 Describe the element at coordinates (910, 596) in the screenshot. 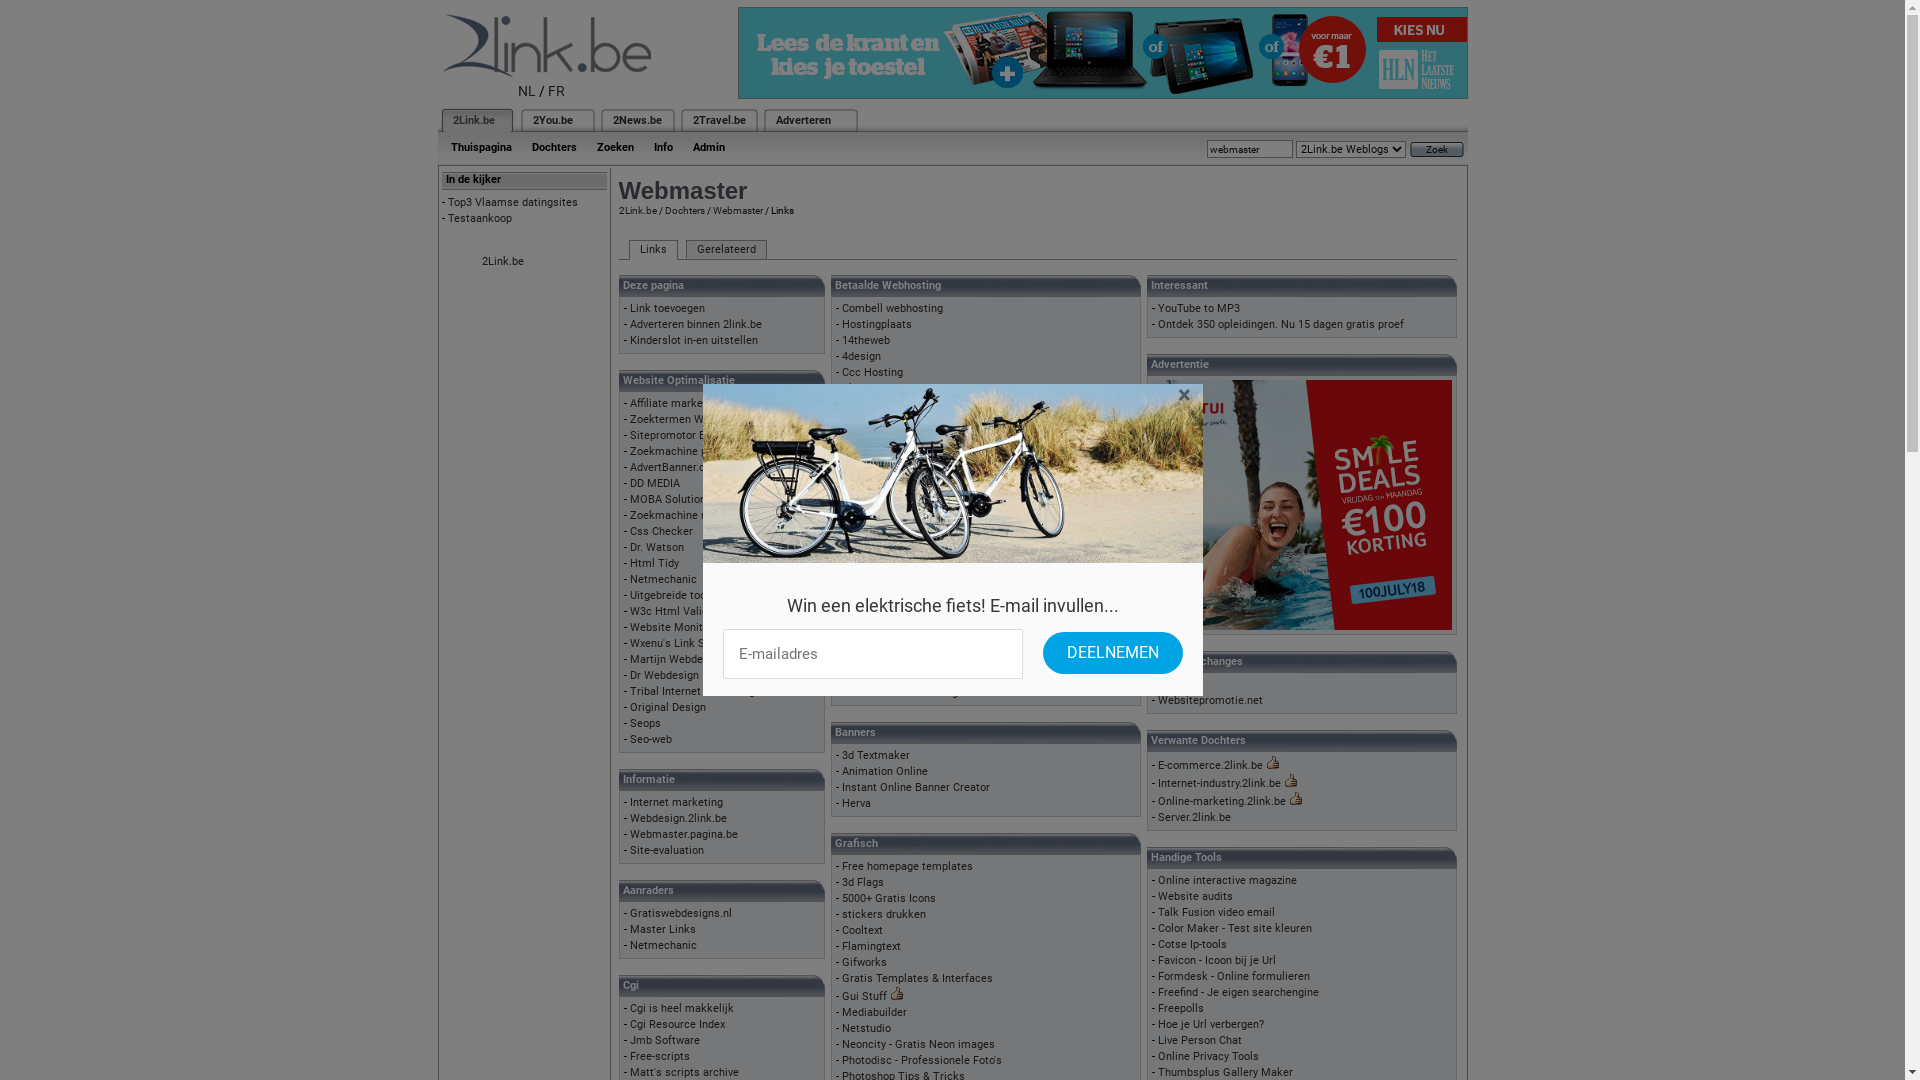

I see `Sol-it Webdesign & Hosting` at that location.